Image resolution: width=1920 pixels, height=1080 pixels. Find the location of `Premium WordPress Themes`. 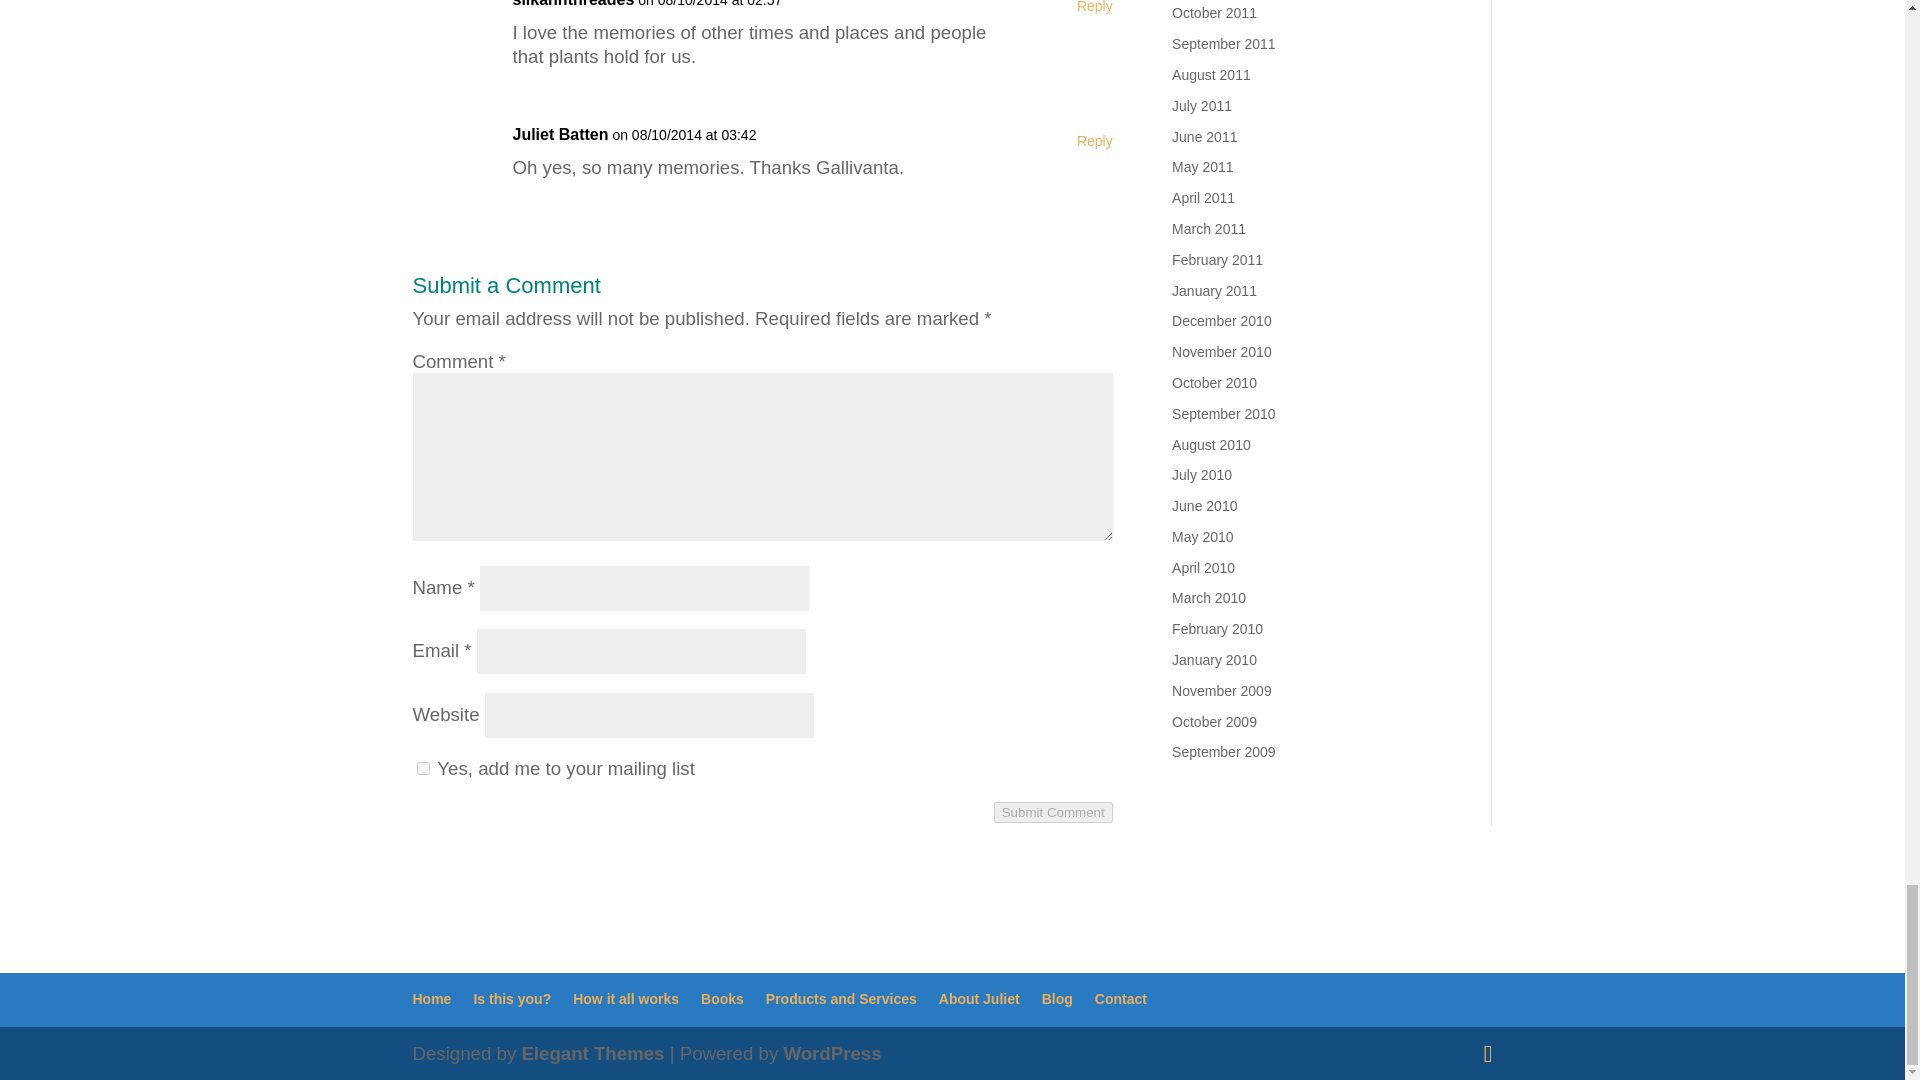

Premium WordPress Themes is located at coordinates (592, 1053).